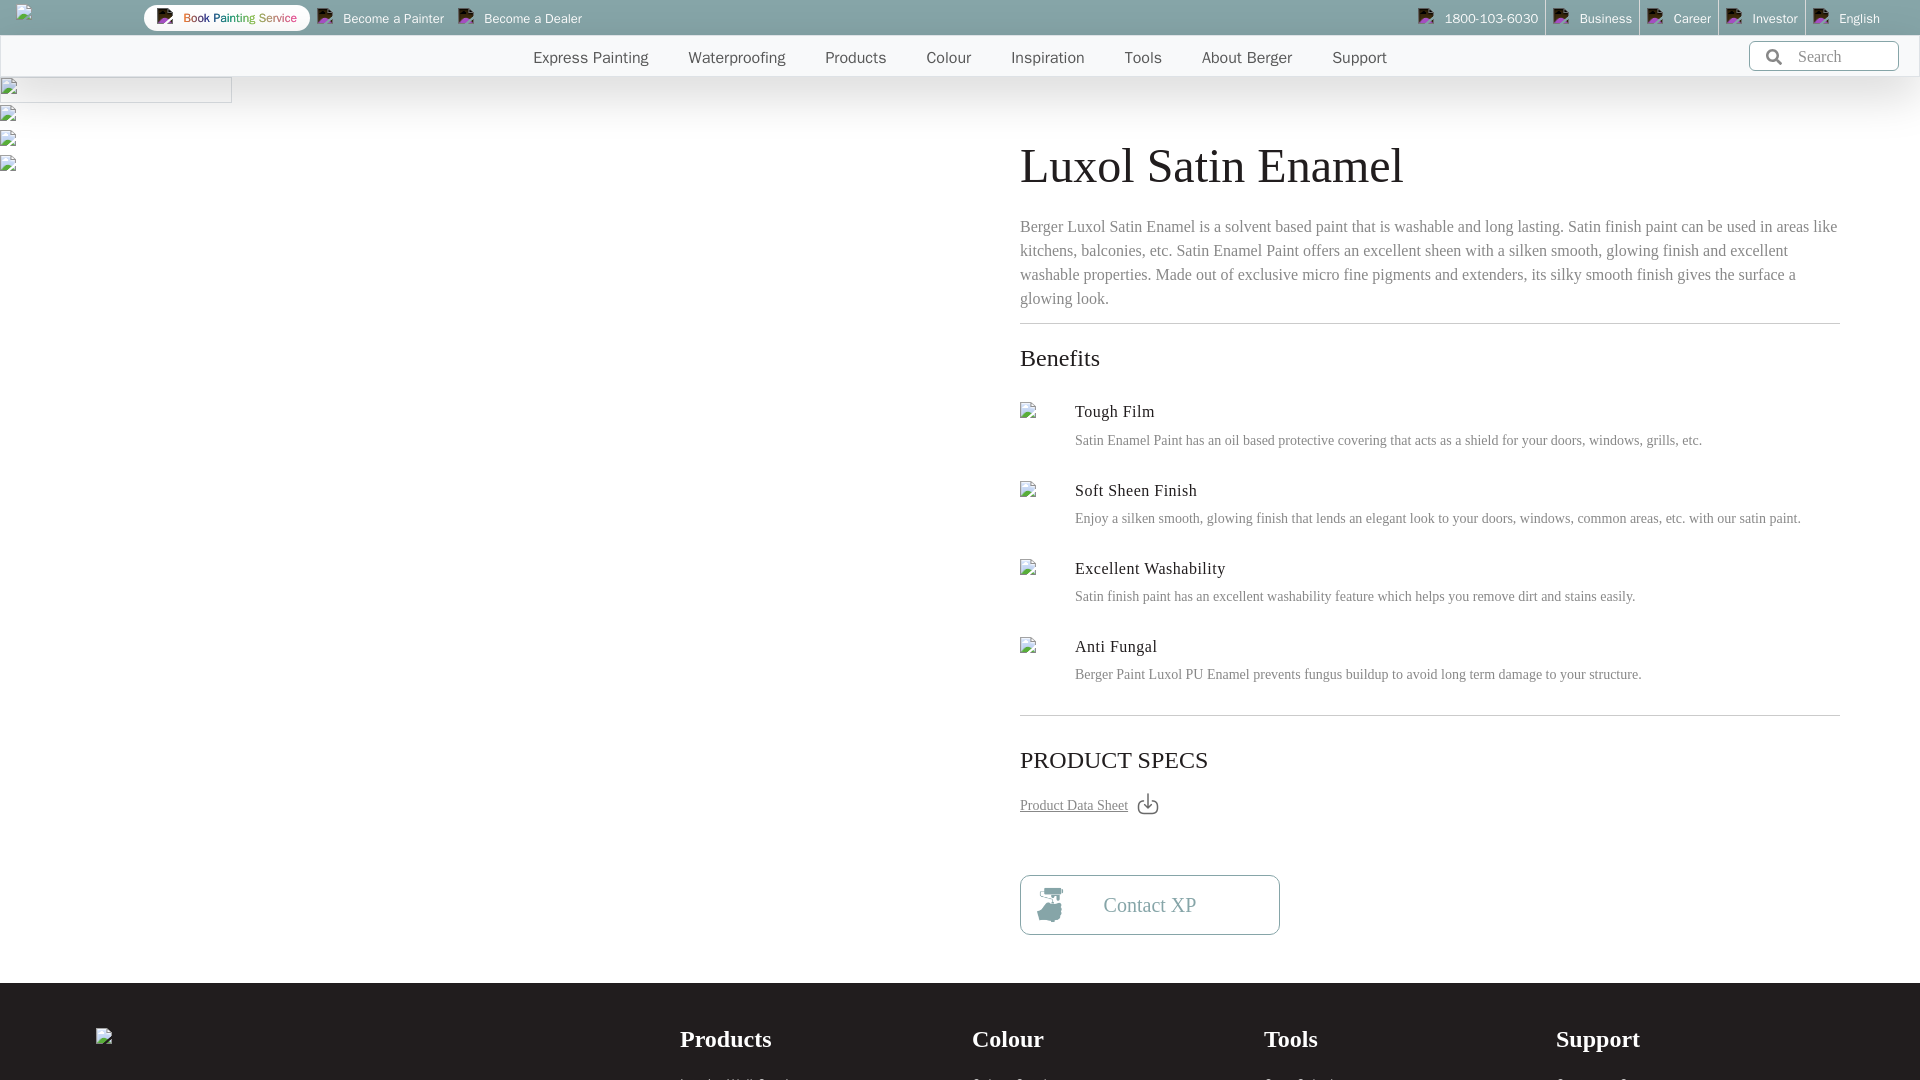 Image resolution: width=1920 pixels, height=1080 pixels. Describe the element at coordinates (1310, 1078) in the screenshot. I see `Cost Calculator` at that location.